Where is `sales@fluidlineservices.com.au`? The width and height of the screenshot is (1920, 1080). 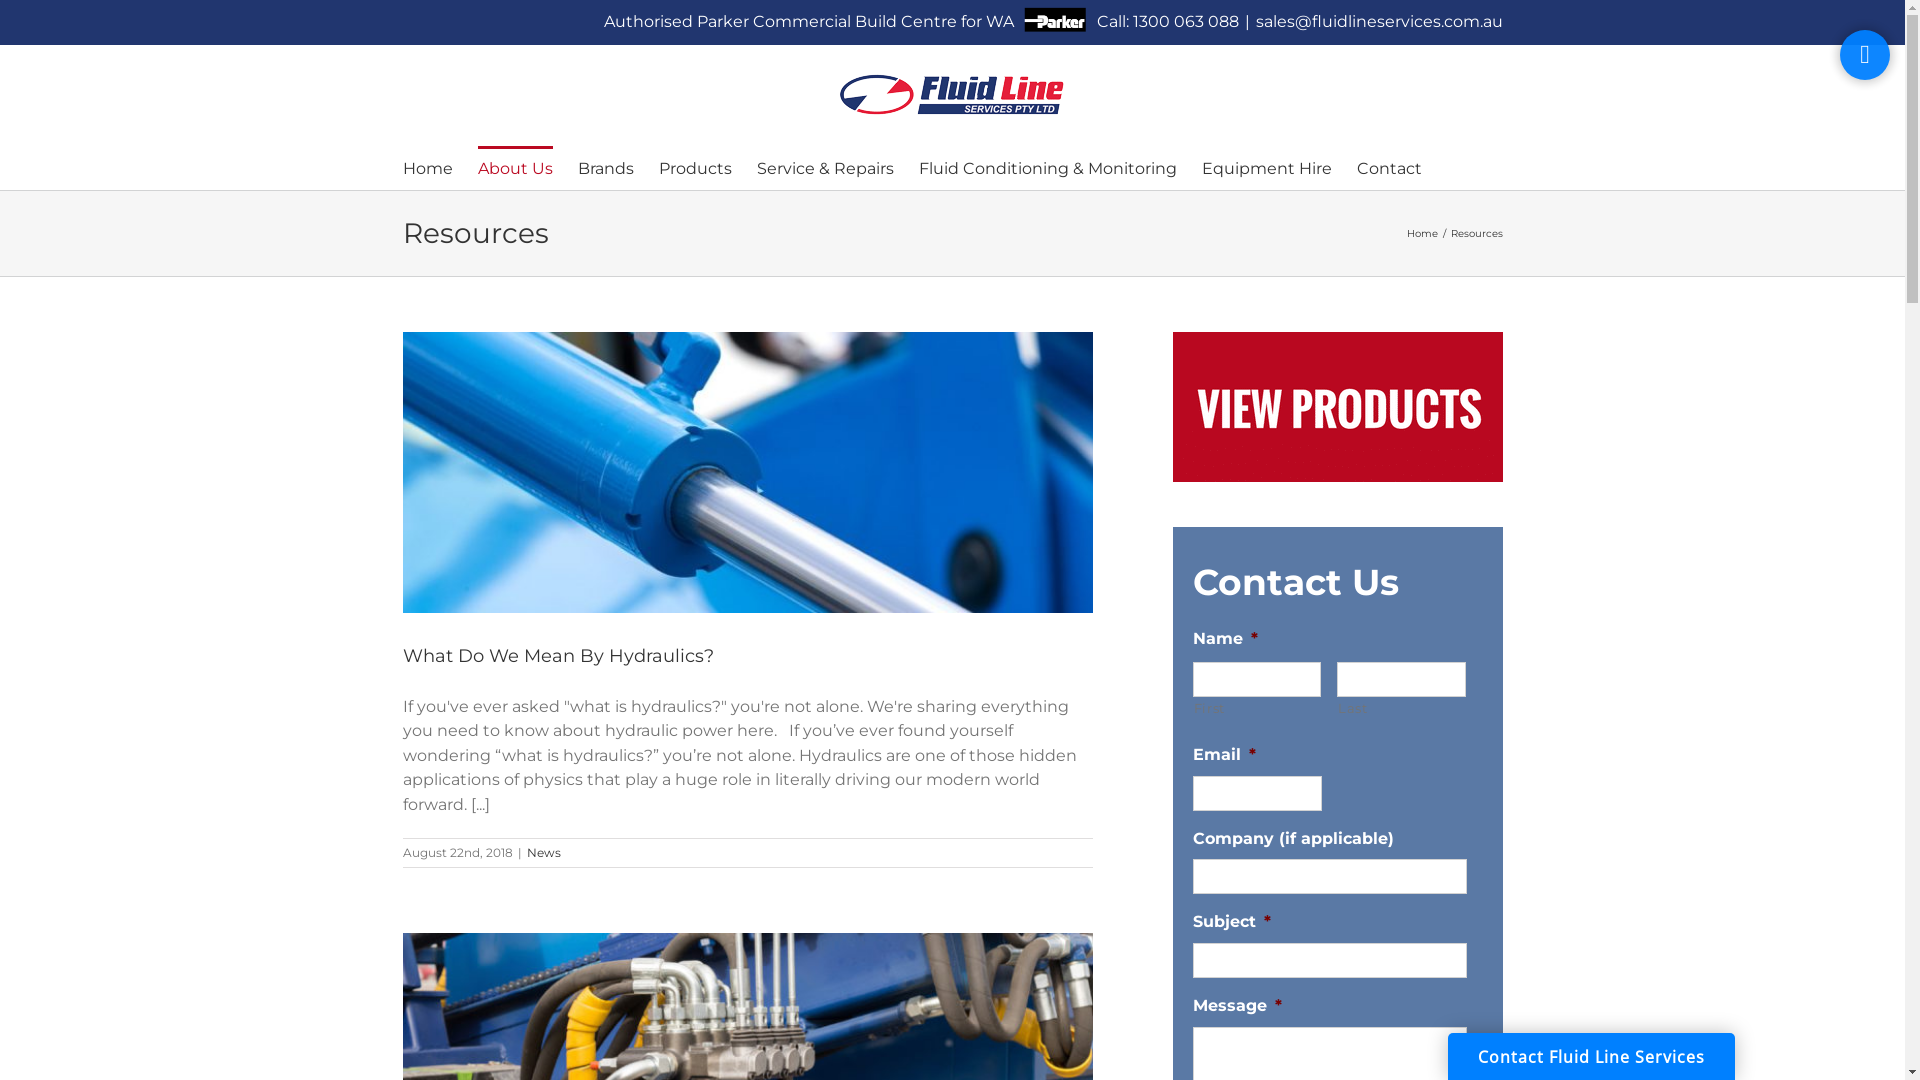
sales@fluidlineservices.com.au is located at coordinates (1380, 22).